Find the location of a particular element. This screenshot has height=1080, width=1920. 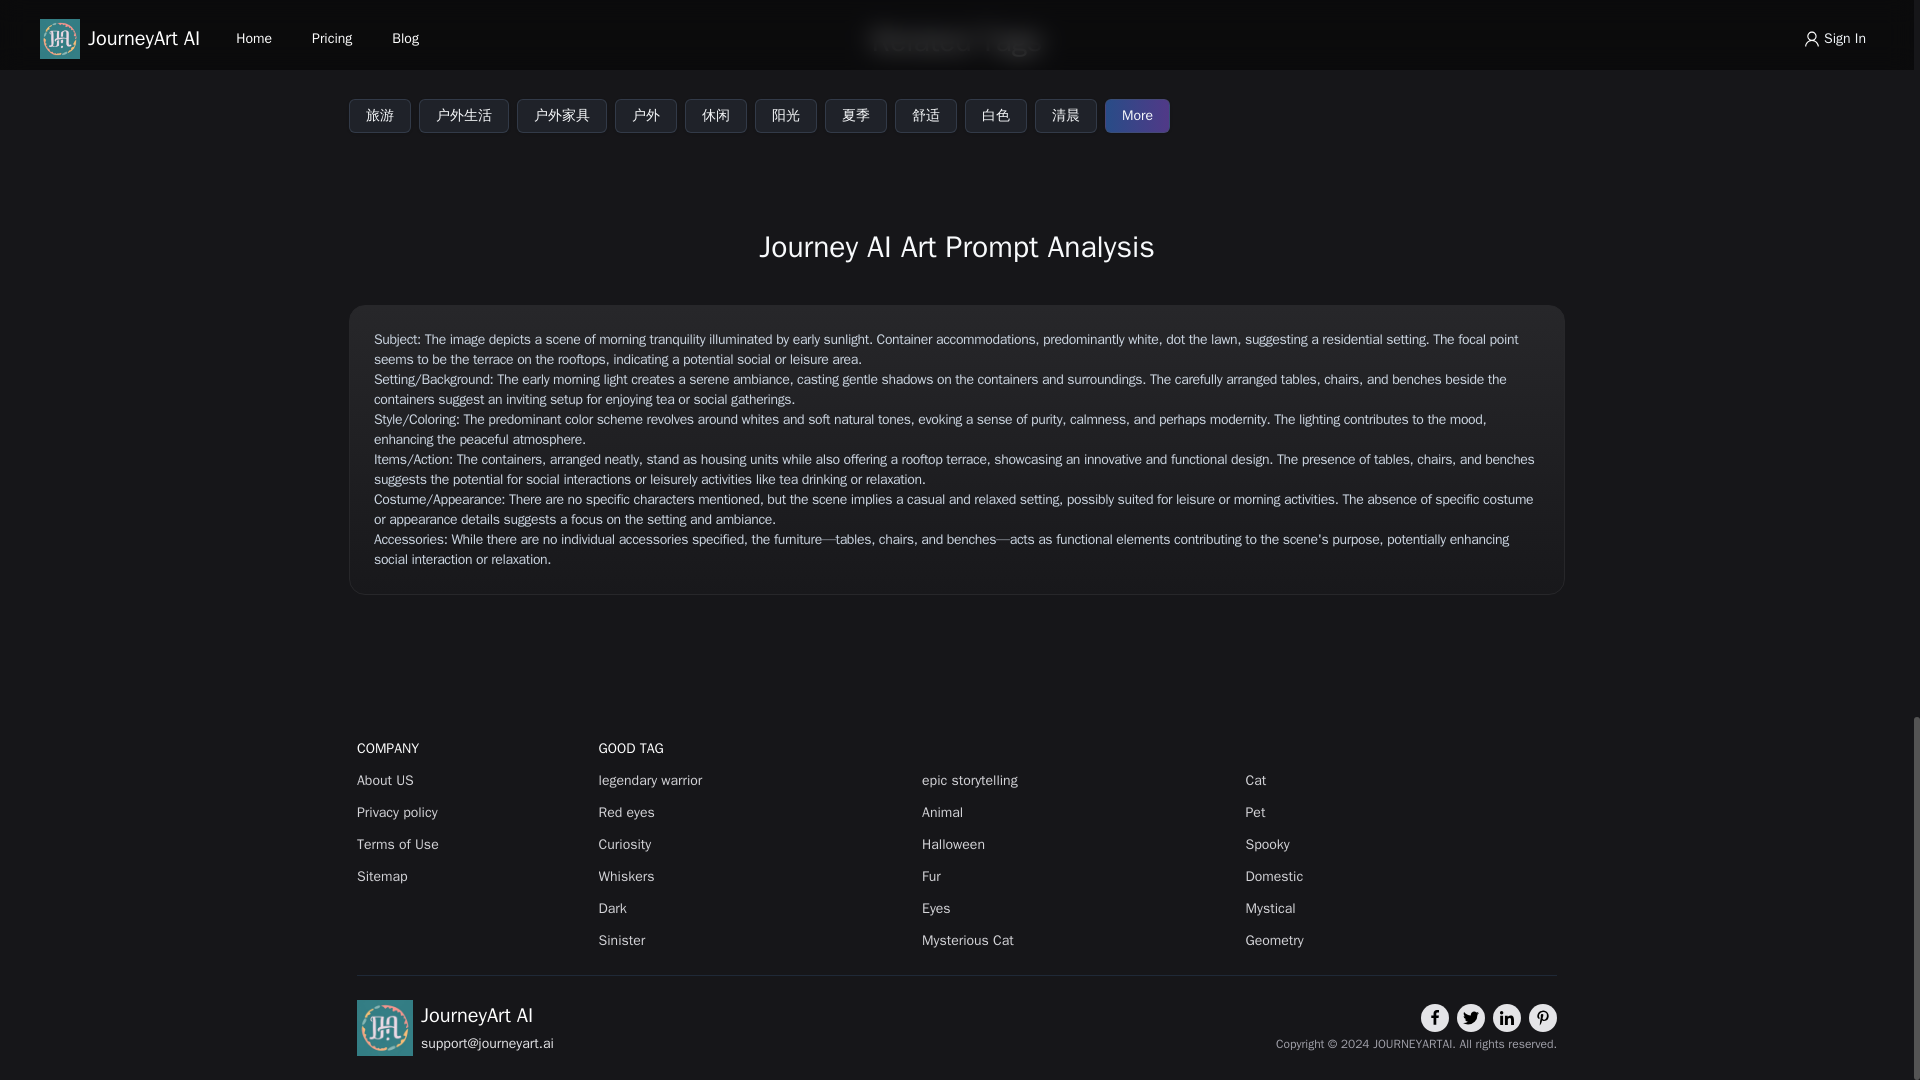

Halloween is located at coordinates (1076, 844).